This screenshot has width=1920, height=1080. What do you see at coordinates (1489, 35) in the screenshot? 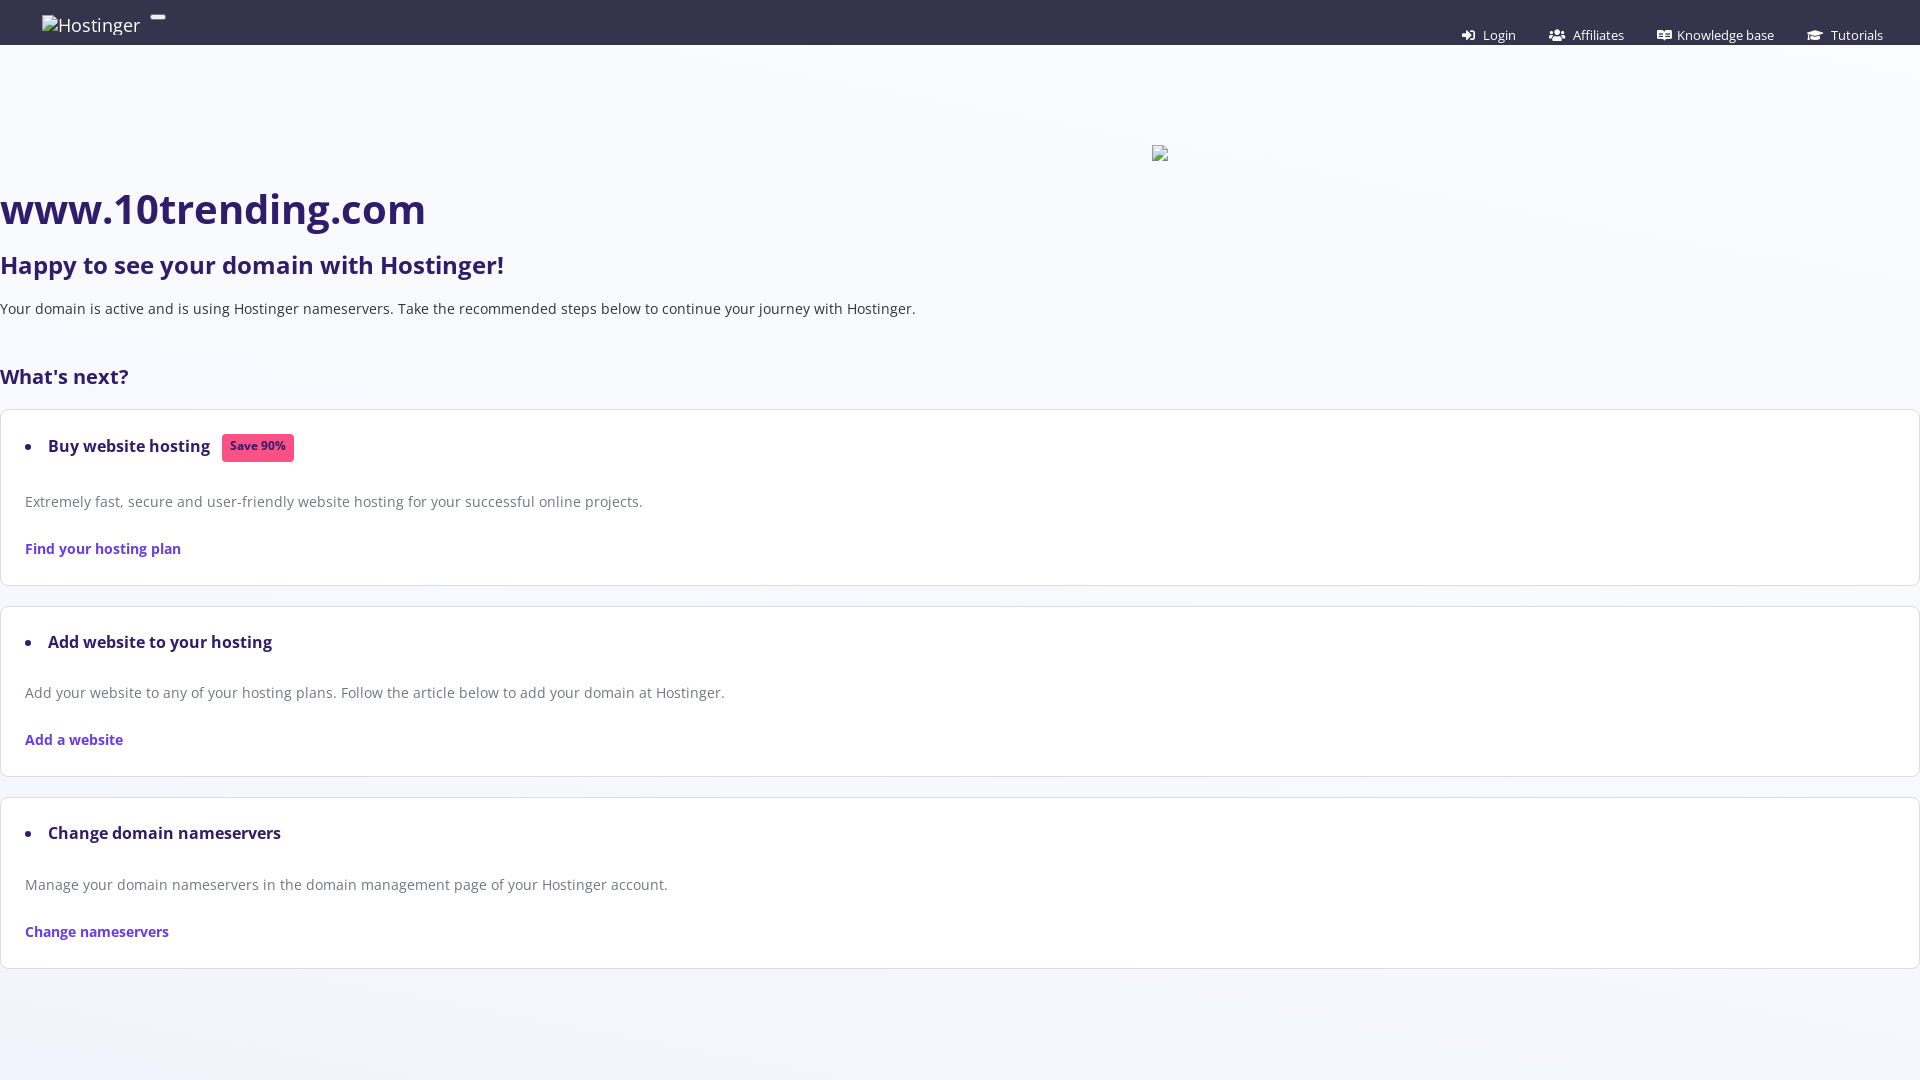
I see `Login` at bounding box center [1489, 35].